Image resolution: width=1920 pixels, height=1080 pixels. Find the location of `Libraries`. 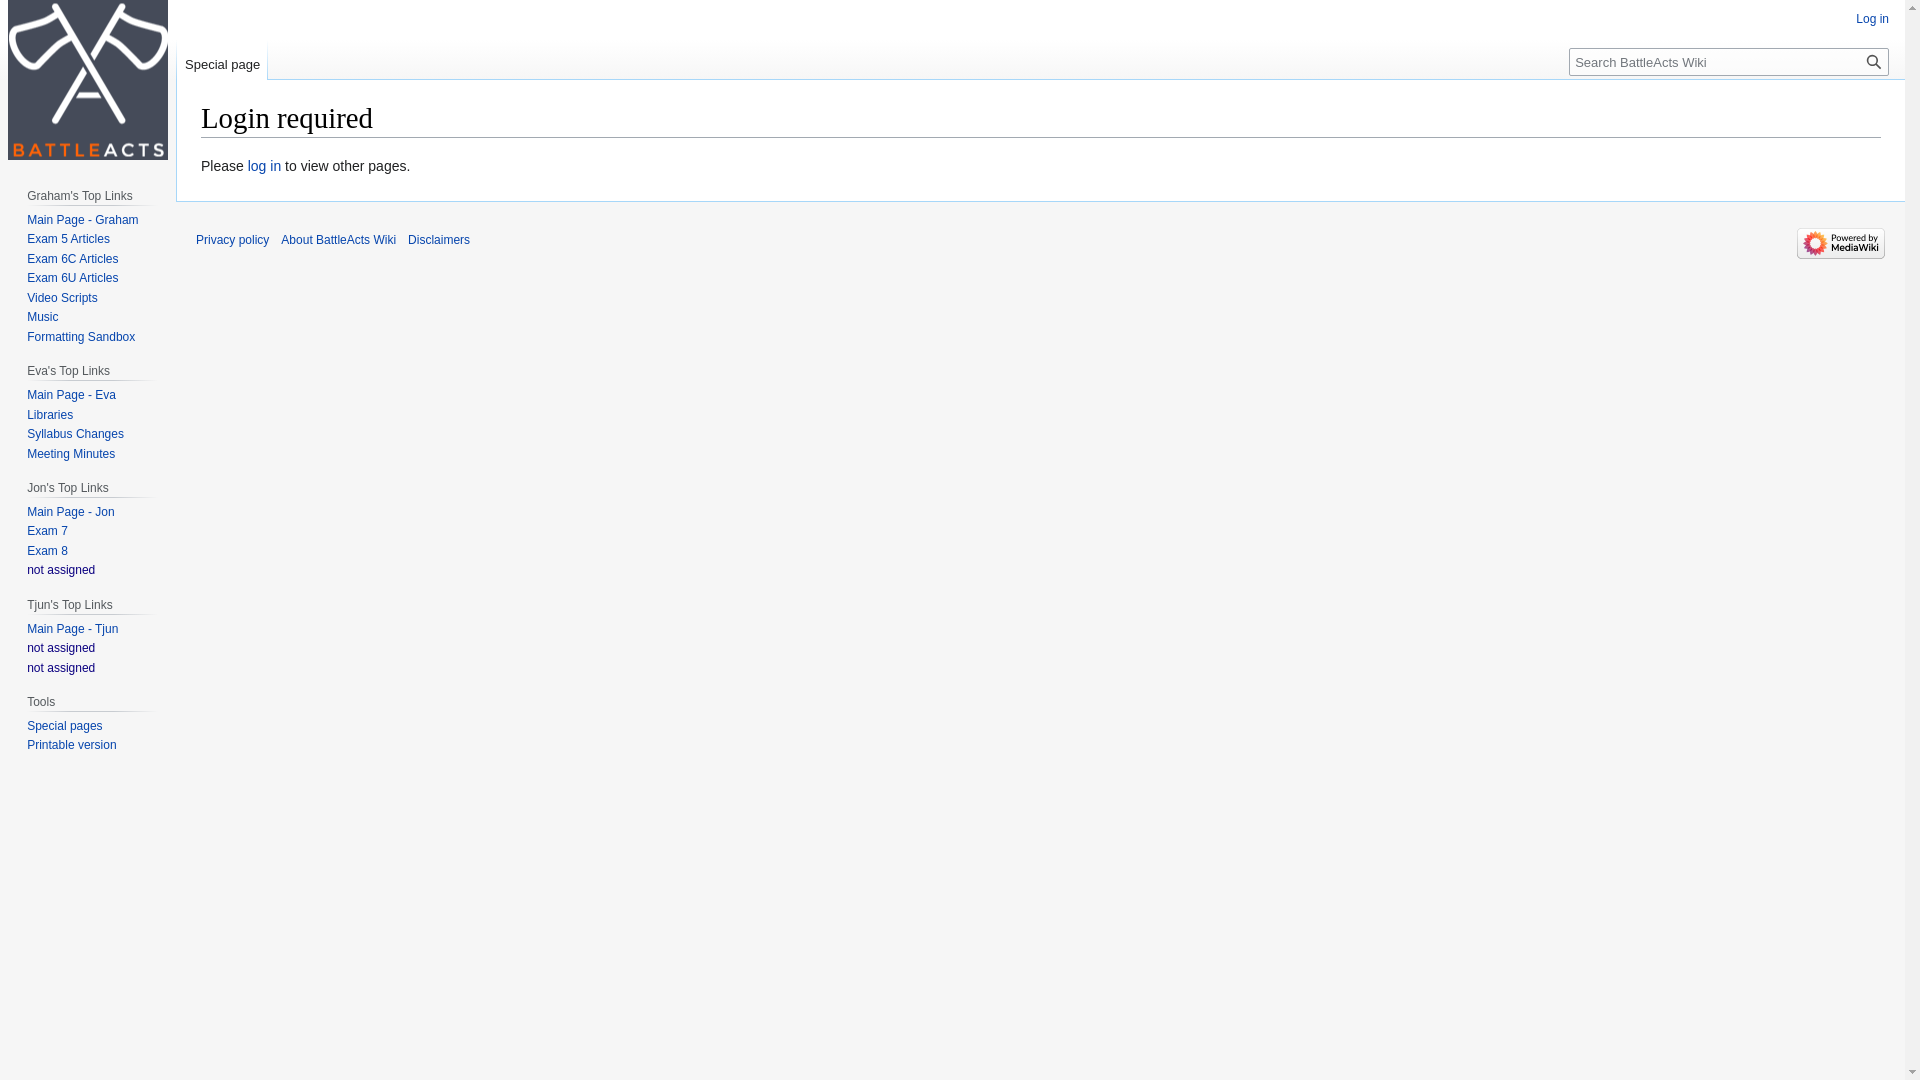

Libraries is located at coordinates (50, 415).